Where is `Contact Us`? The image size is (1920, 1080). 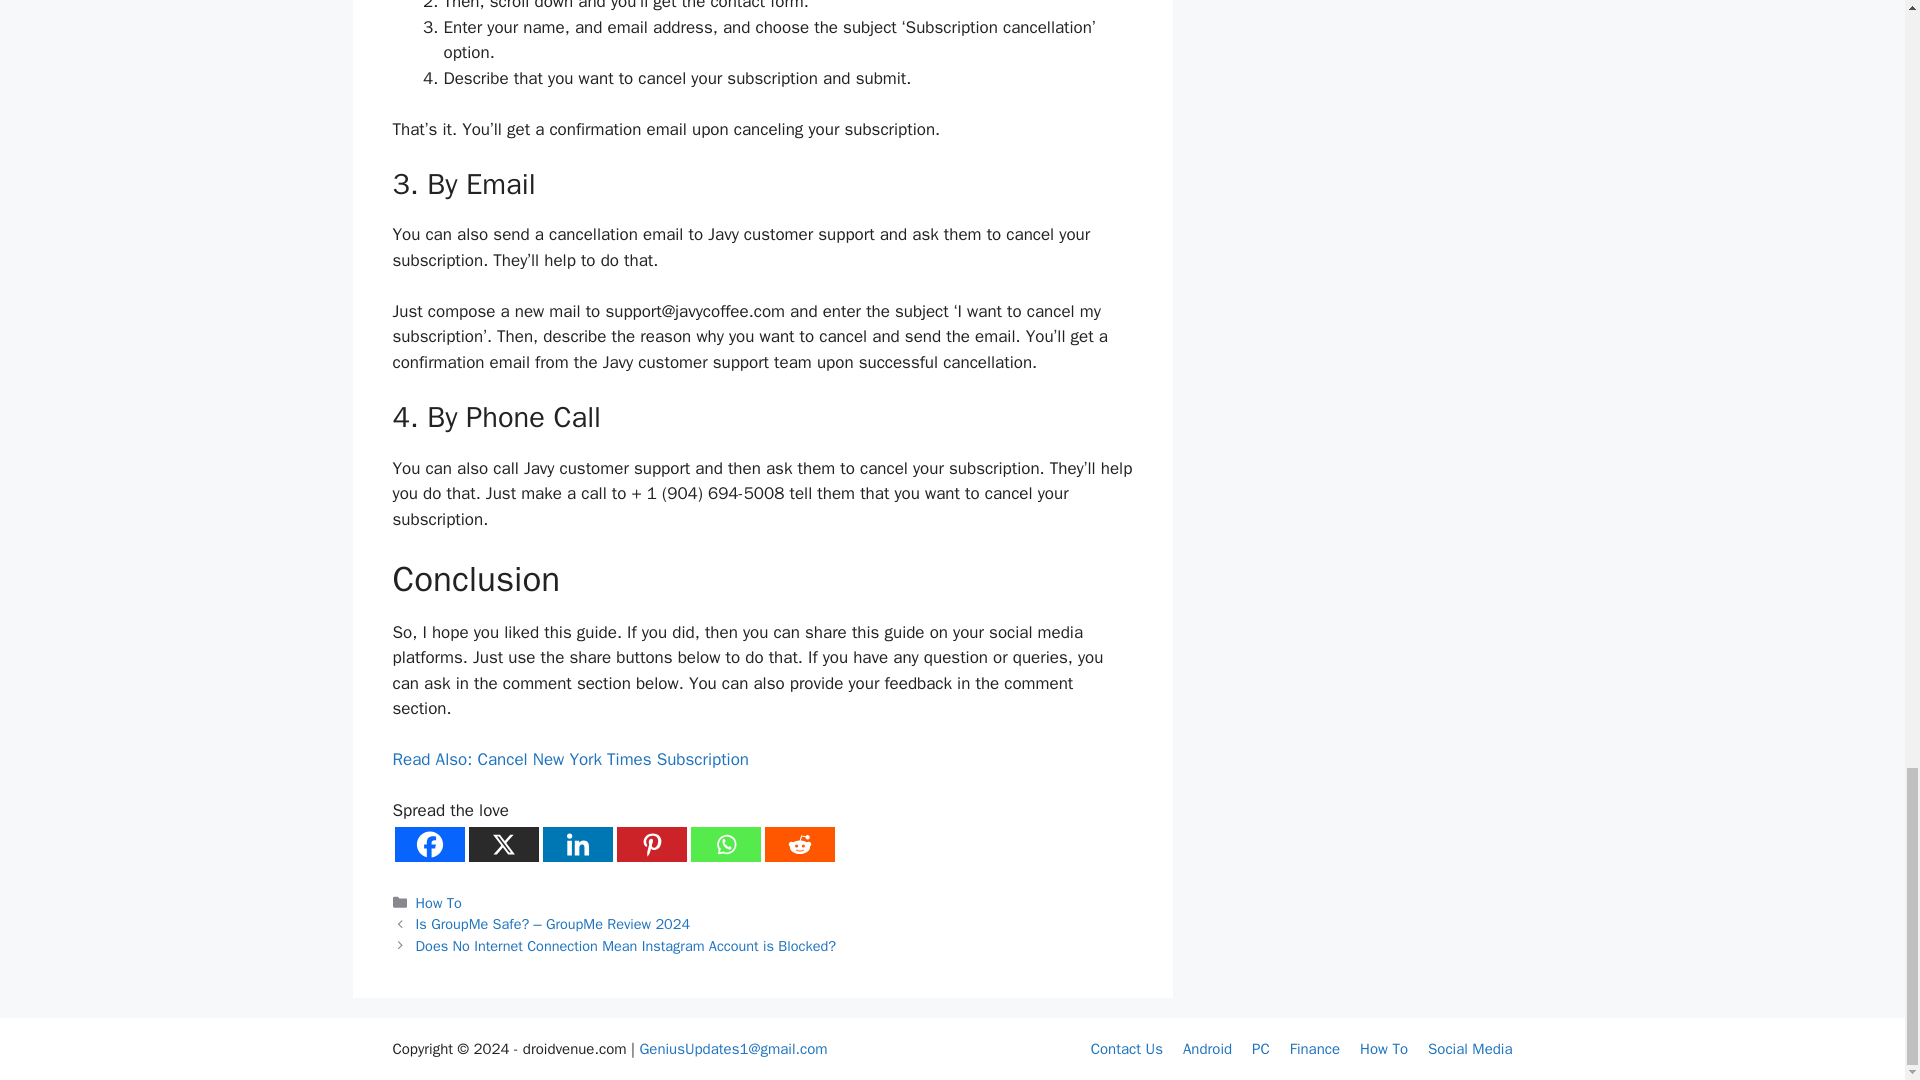 Contact Us is located at coordinates (1126, 1049).